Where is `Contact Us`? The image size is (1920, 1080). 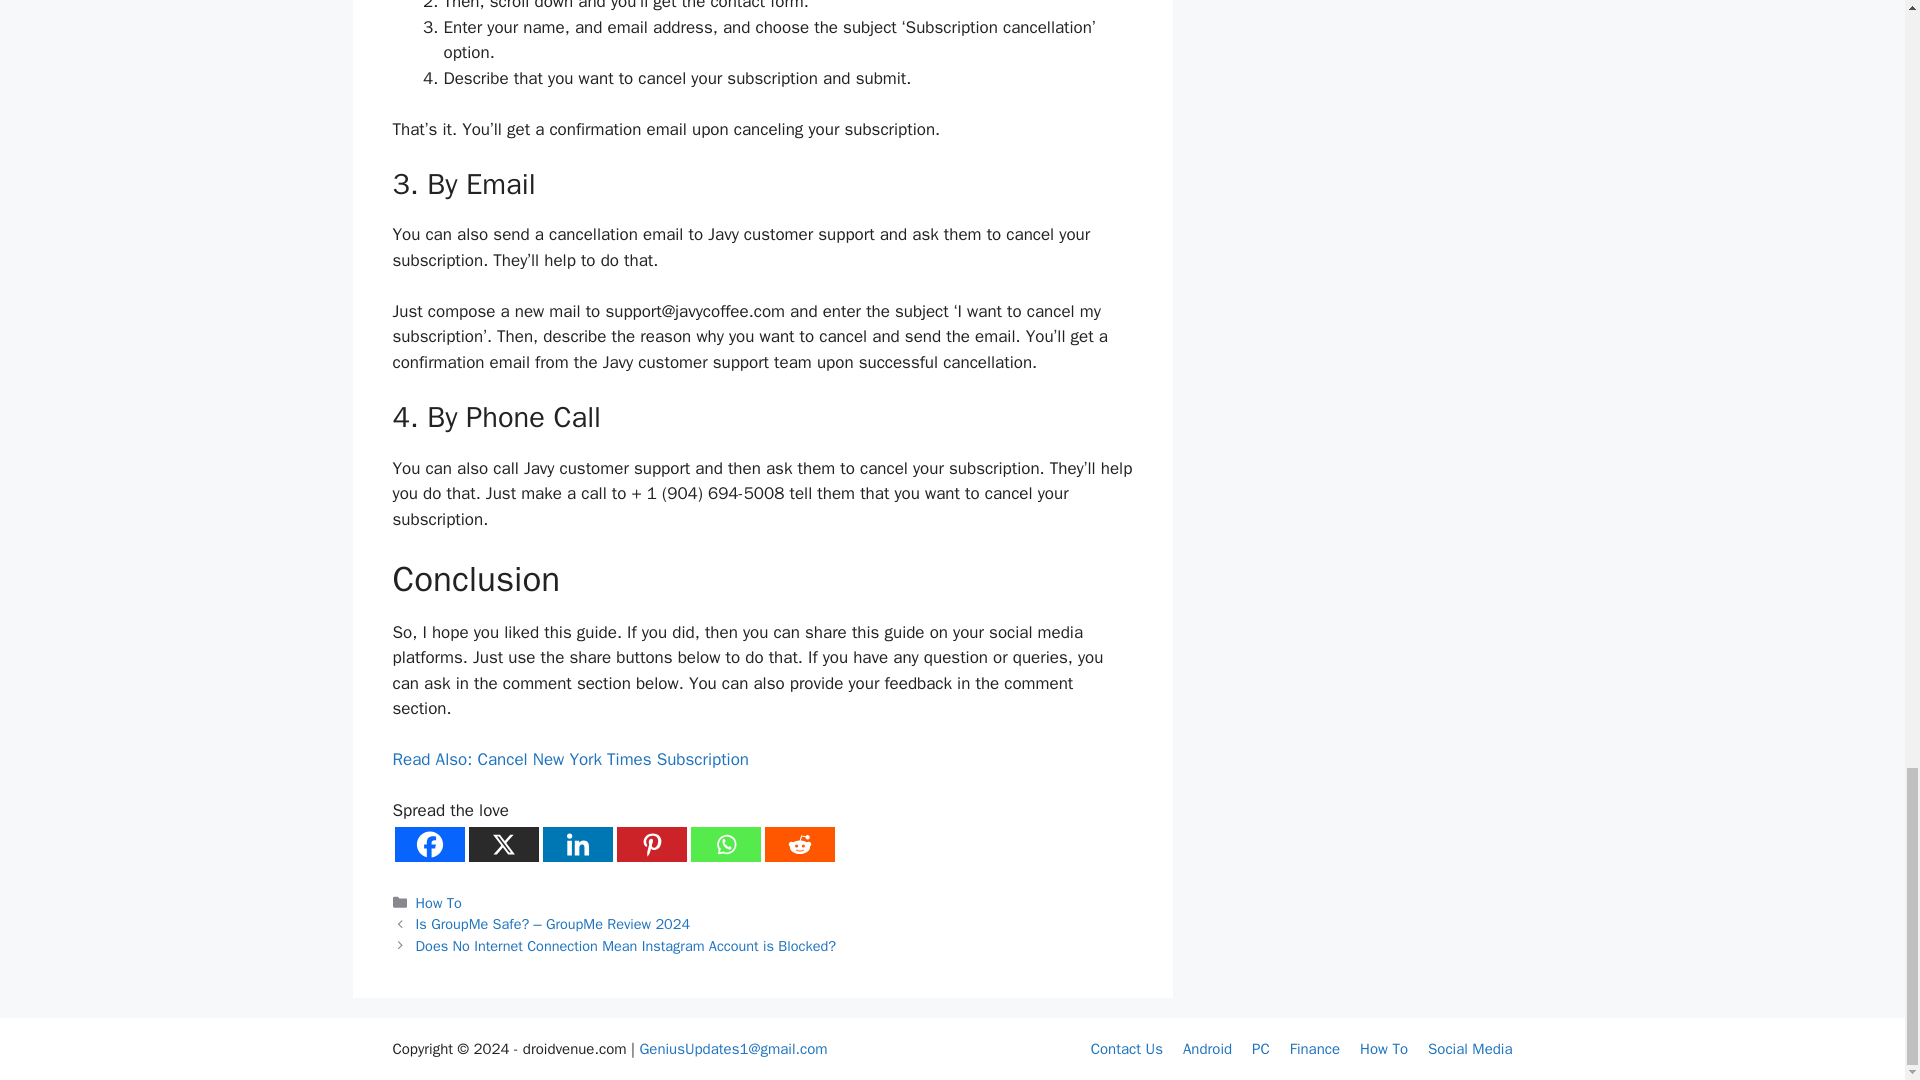 Contact Us is located at coordinates (1126, 1049).